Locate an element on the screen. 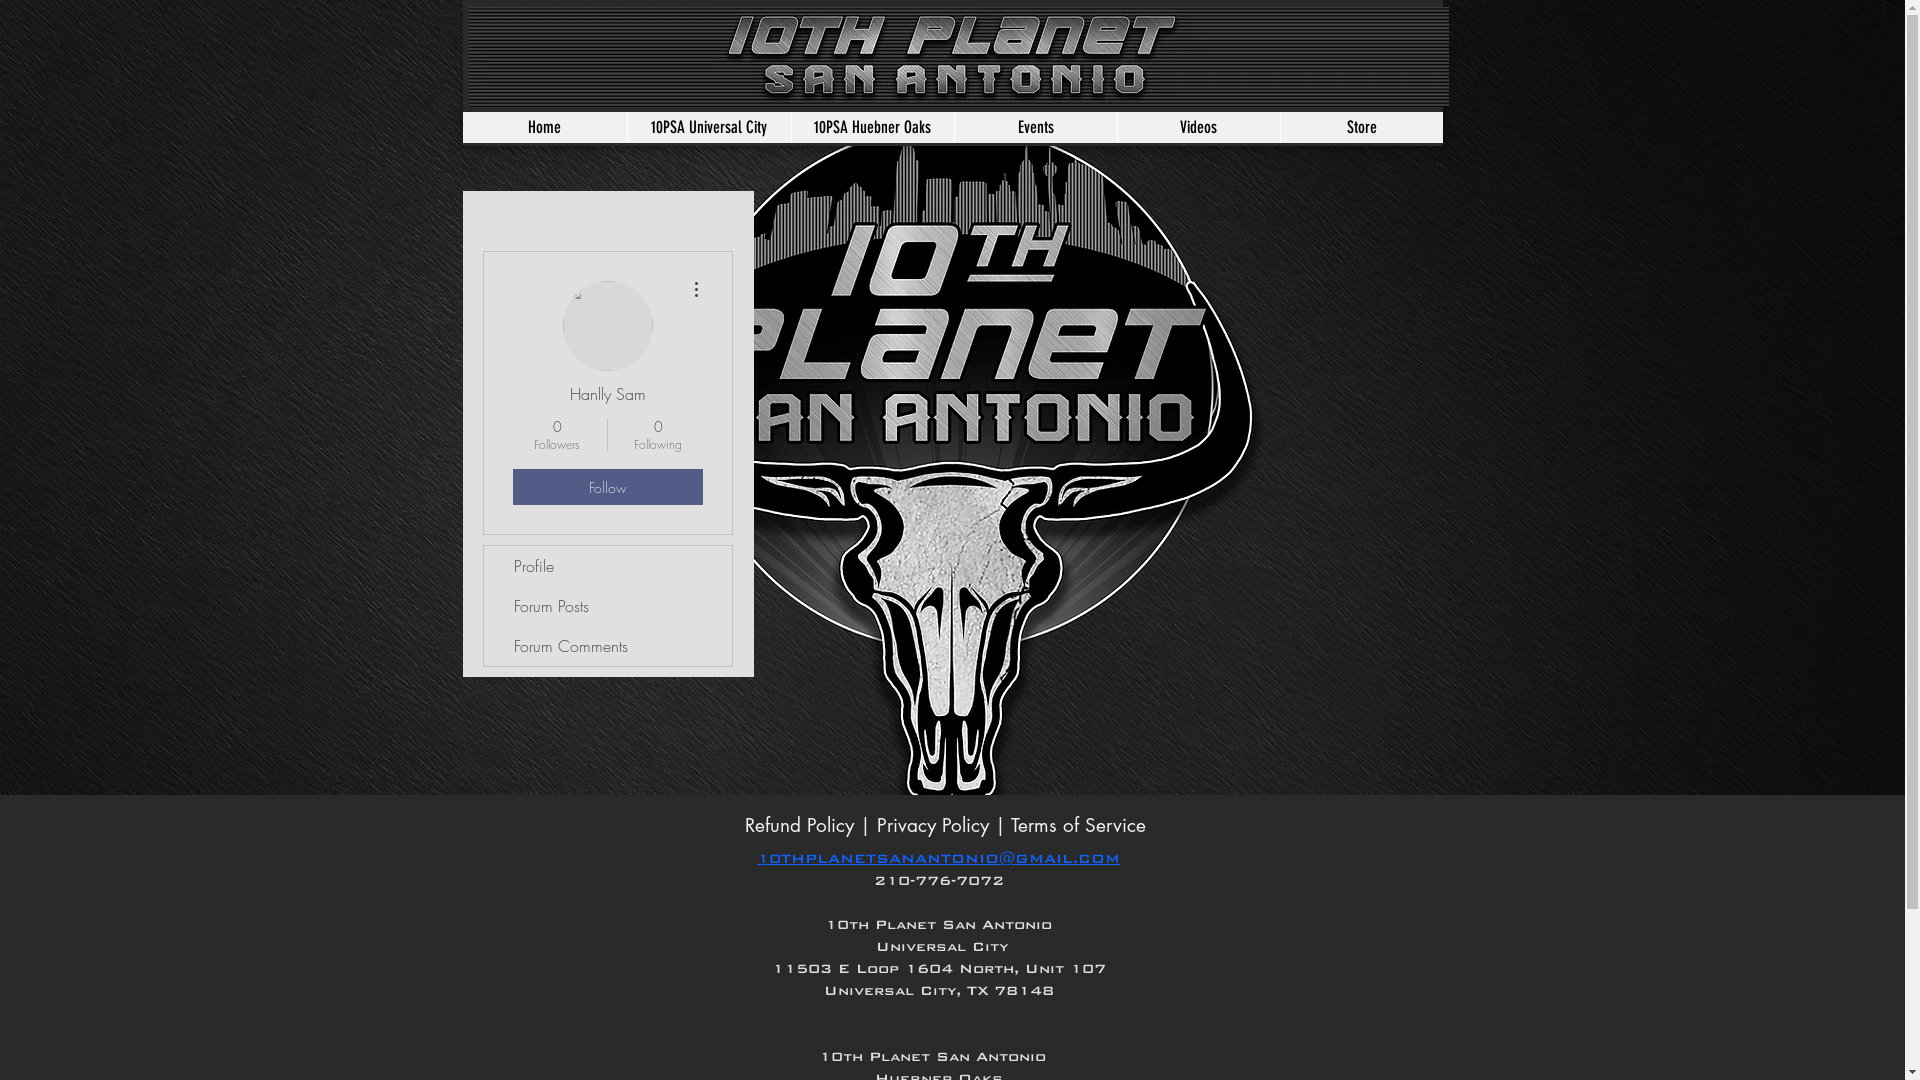 The height and width of the screenshot is (1080, 1920). 10PSA Huebner Oaks is located at coordinates (872, 128).